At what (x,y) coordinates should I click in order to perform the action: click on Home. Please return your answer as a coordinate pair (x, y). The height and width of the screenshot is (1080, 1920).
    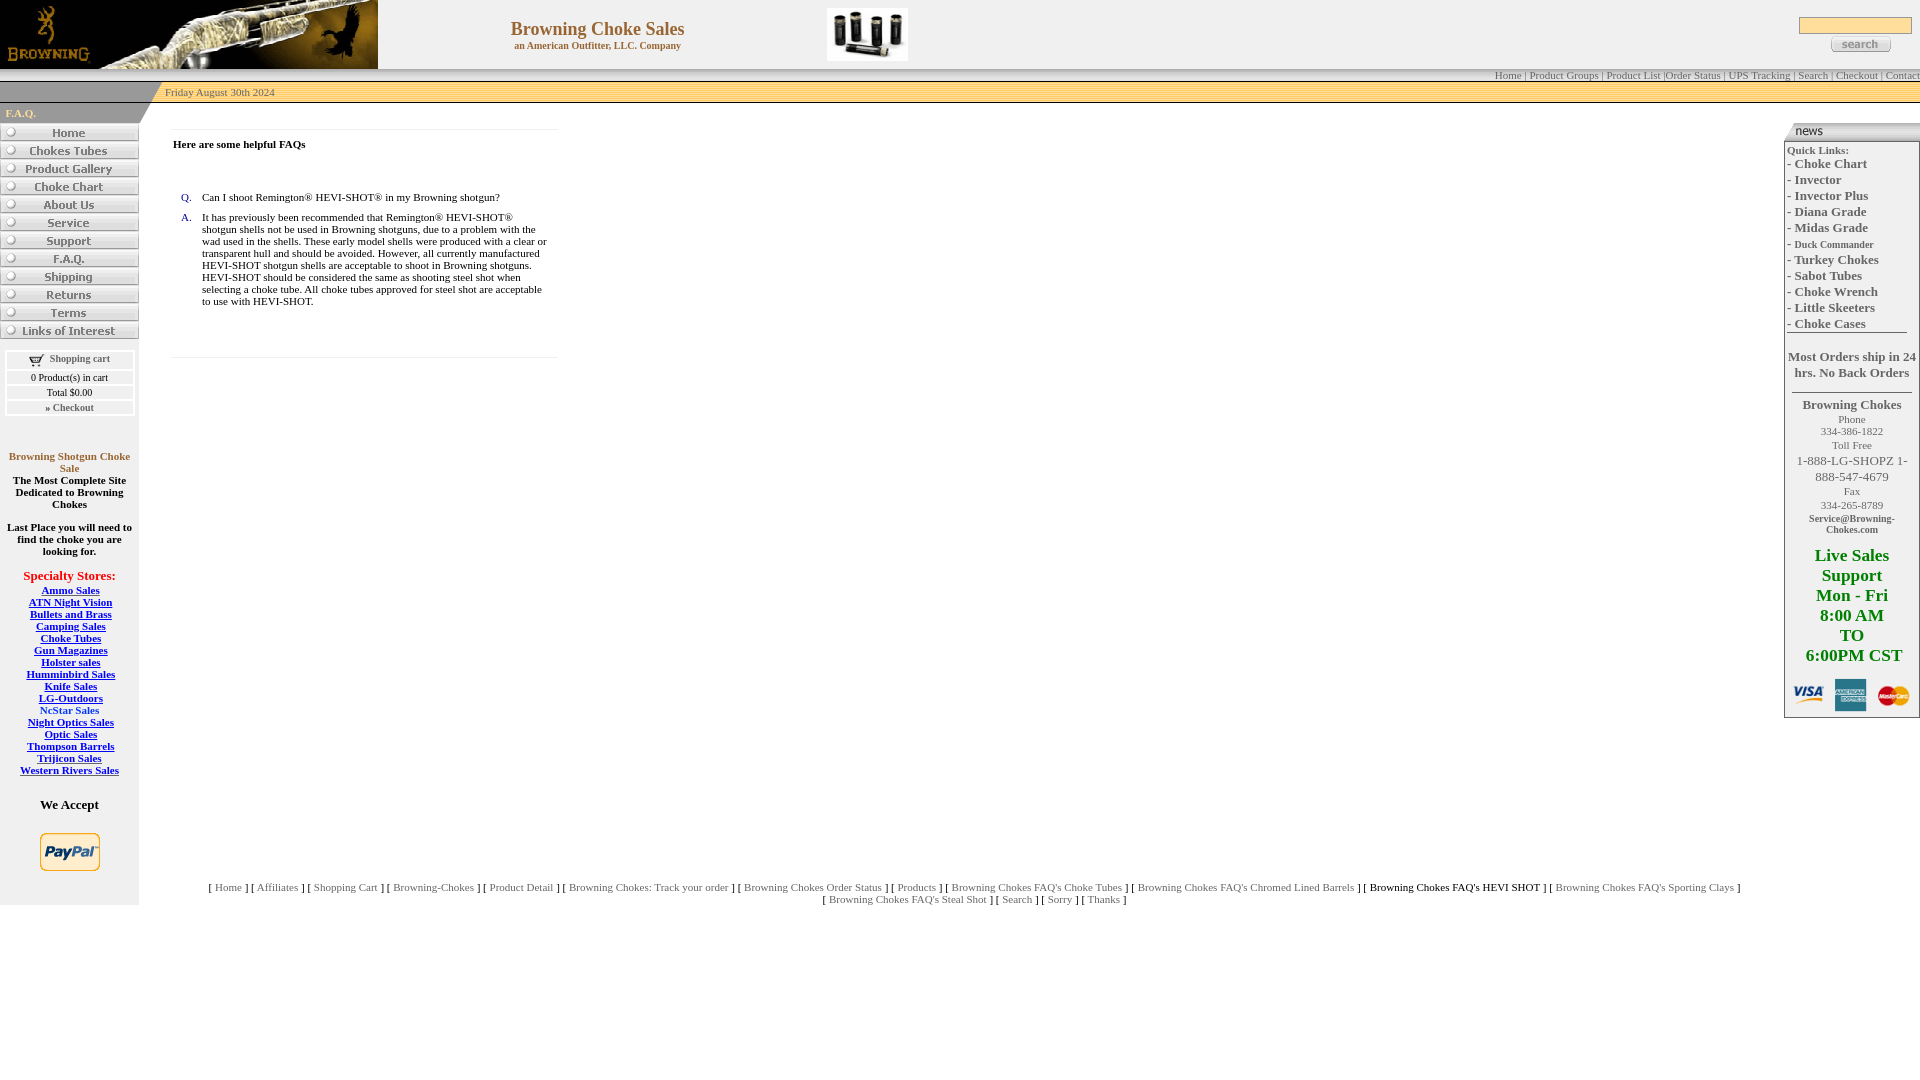
    Looking at the image, I should click on (1508, 75).